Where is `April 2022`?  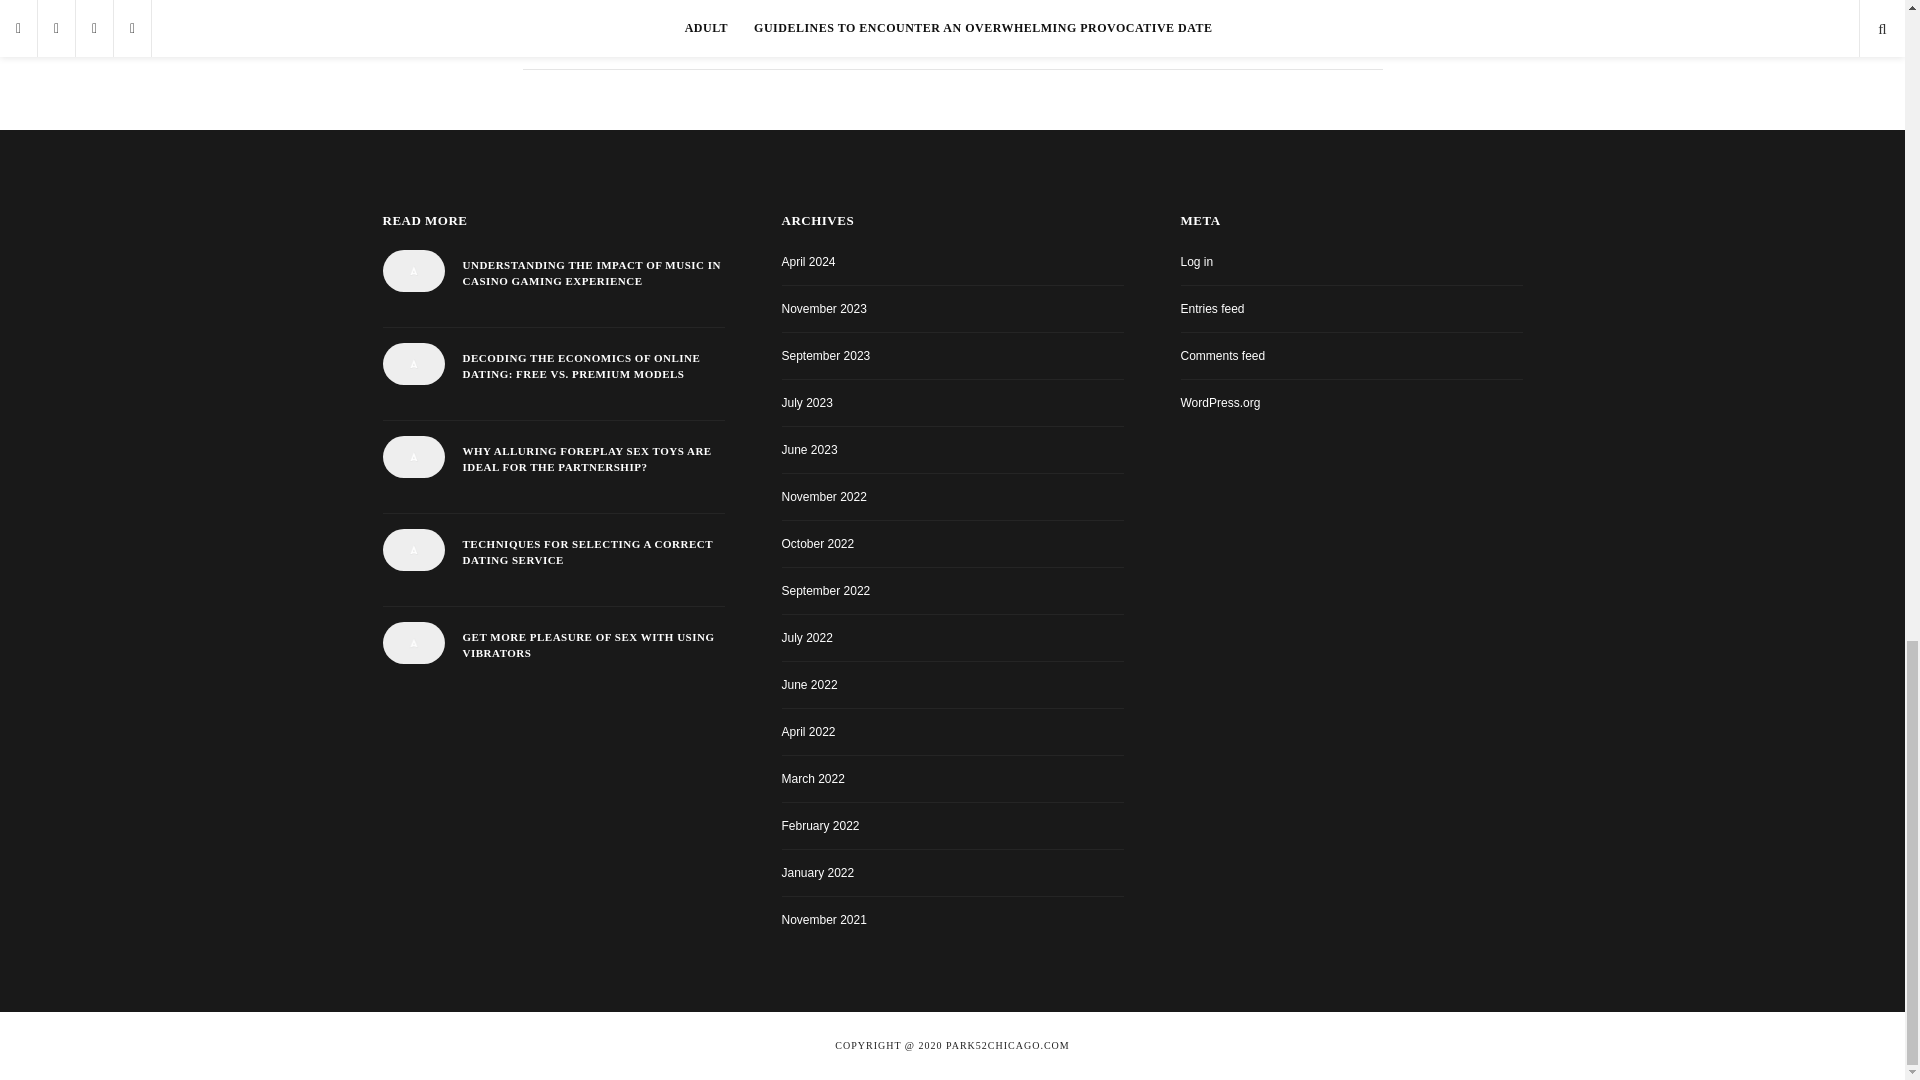 April 2022 is located at coordinates (808, 731).